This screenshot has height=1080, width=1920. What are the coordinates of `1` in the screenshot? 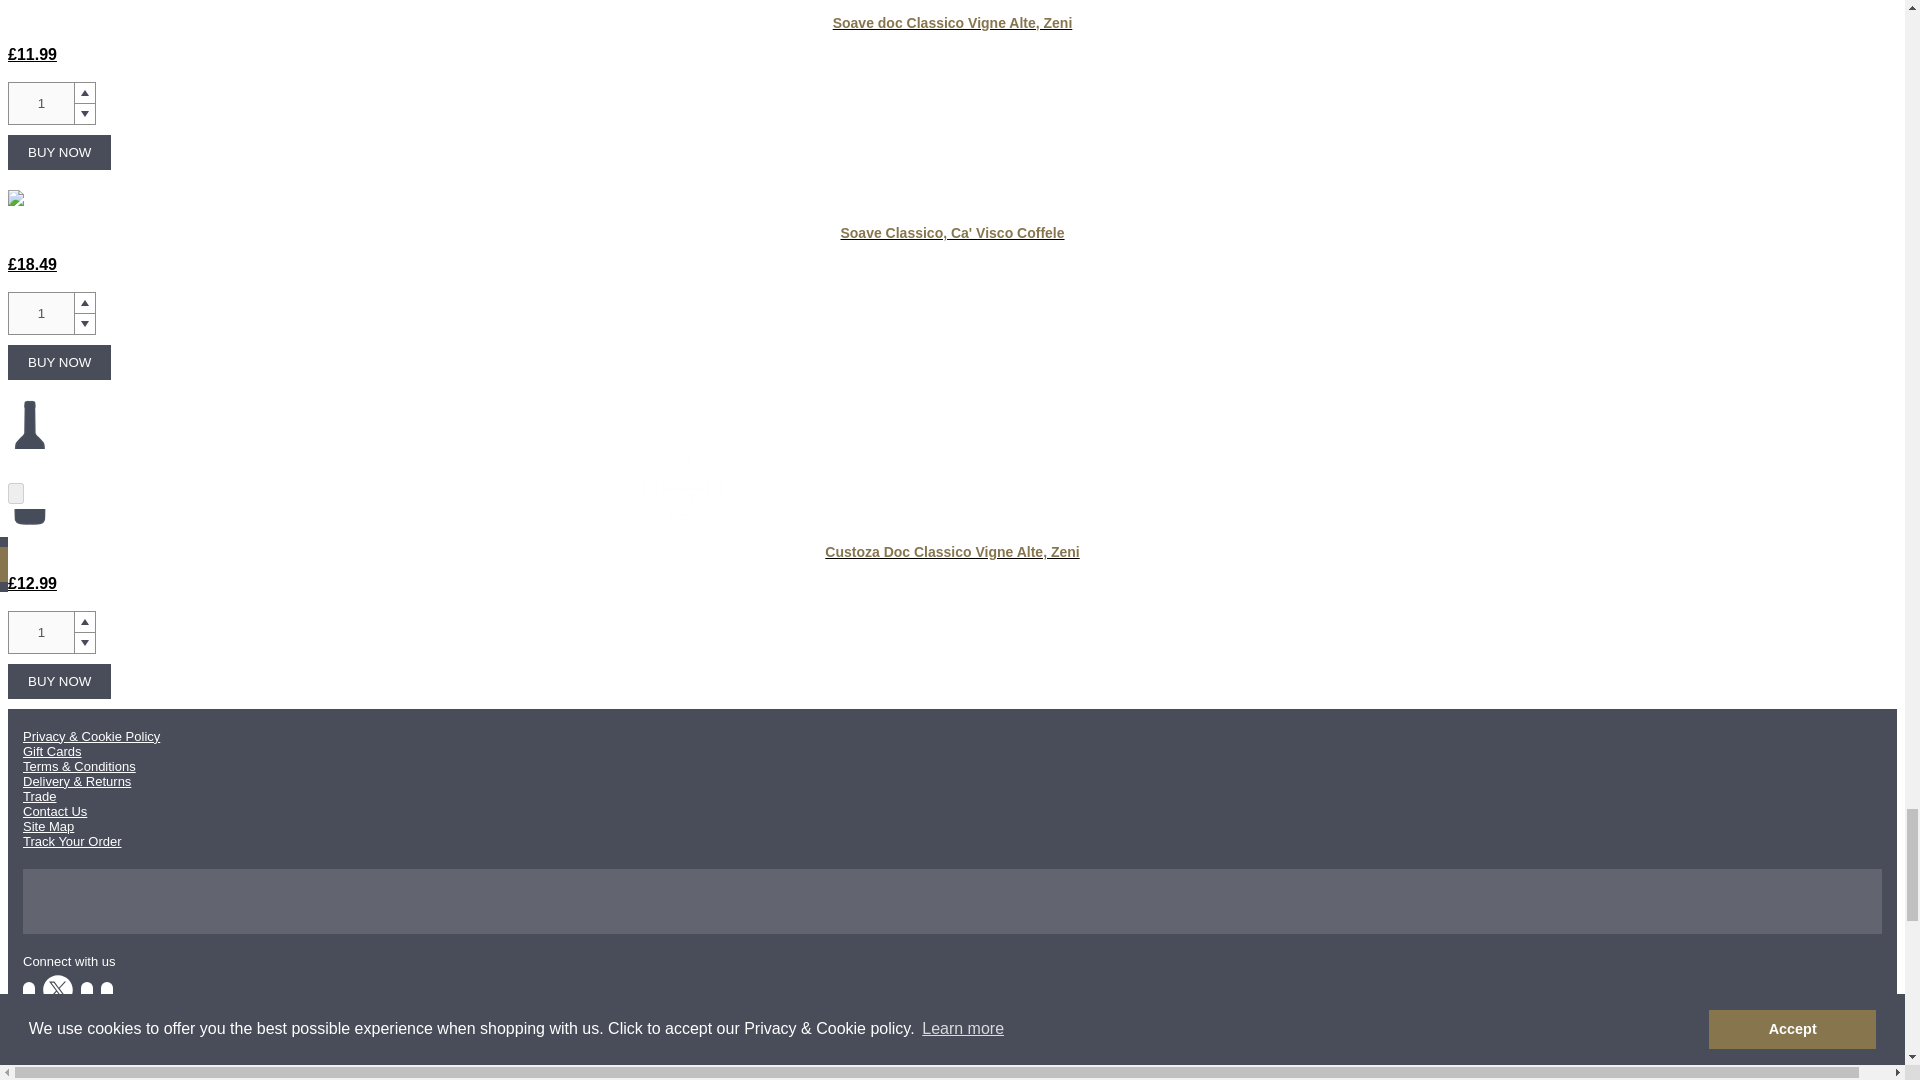 It's located at (40, 632).